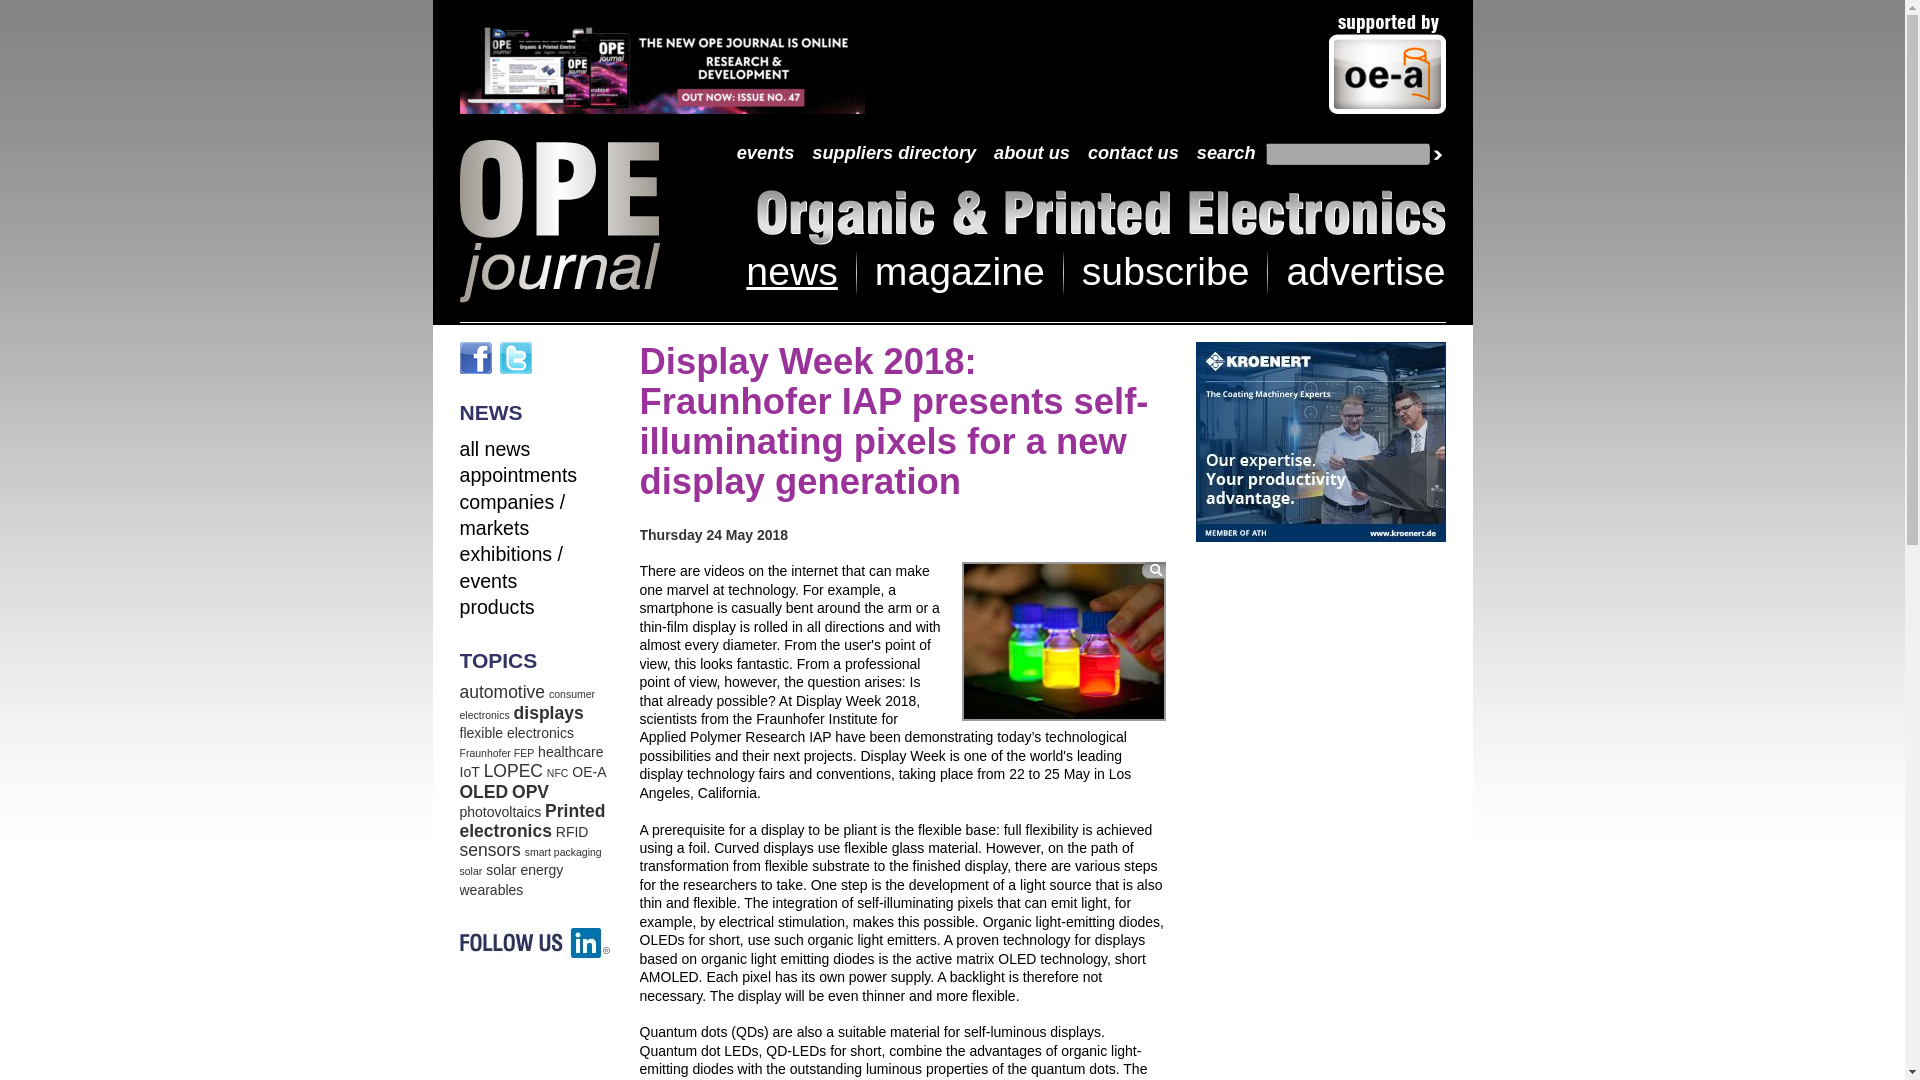 The height and width of the screenshot is (1080, 1920). I want to click on all news, so click(496, 449).